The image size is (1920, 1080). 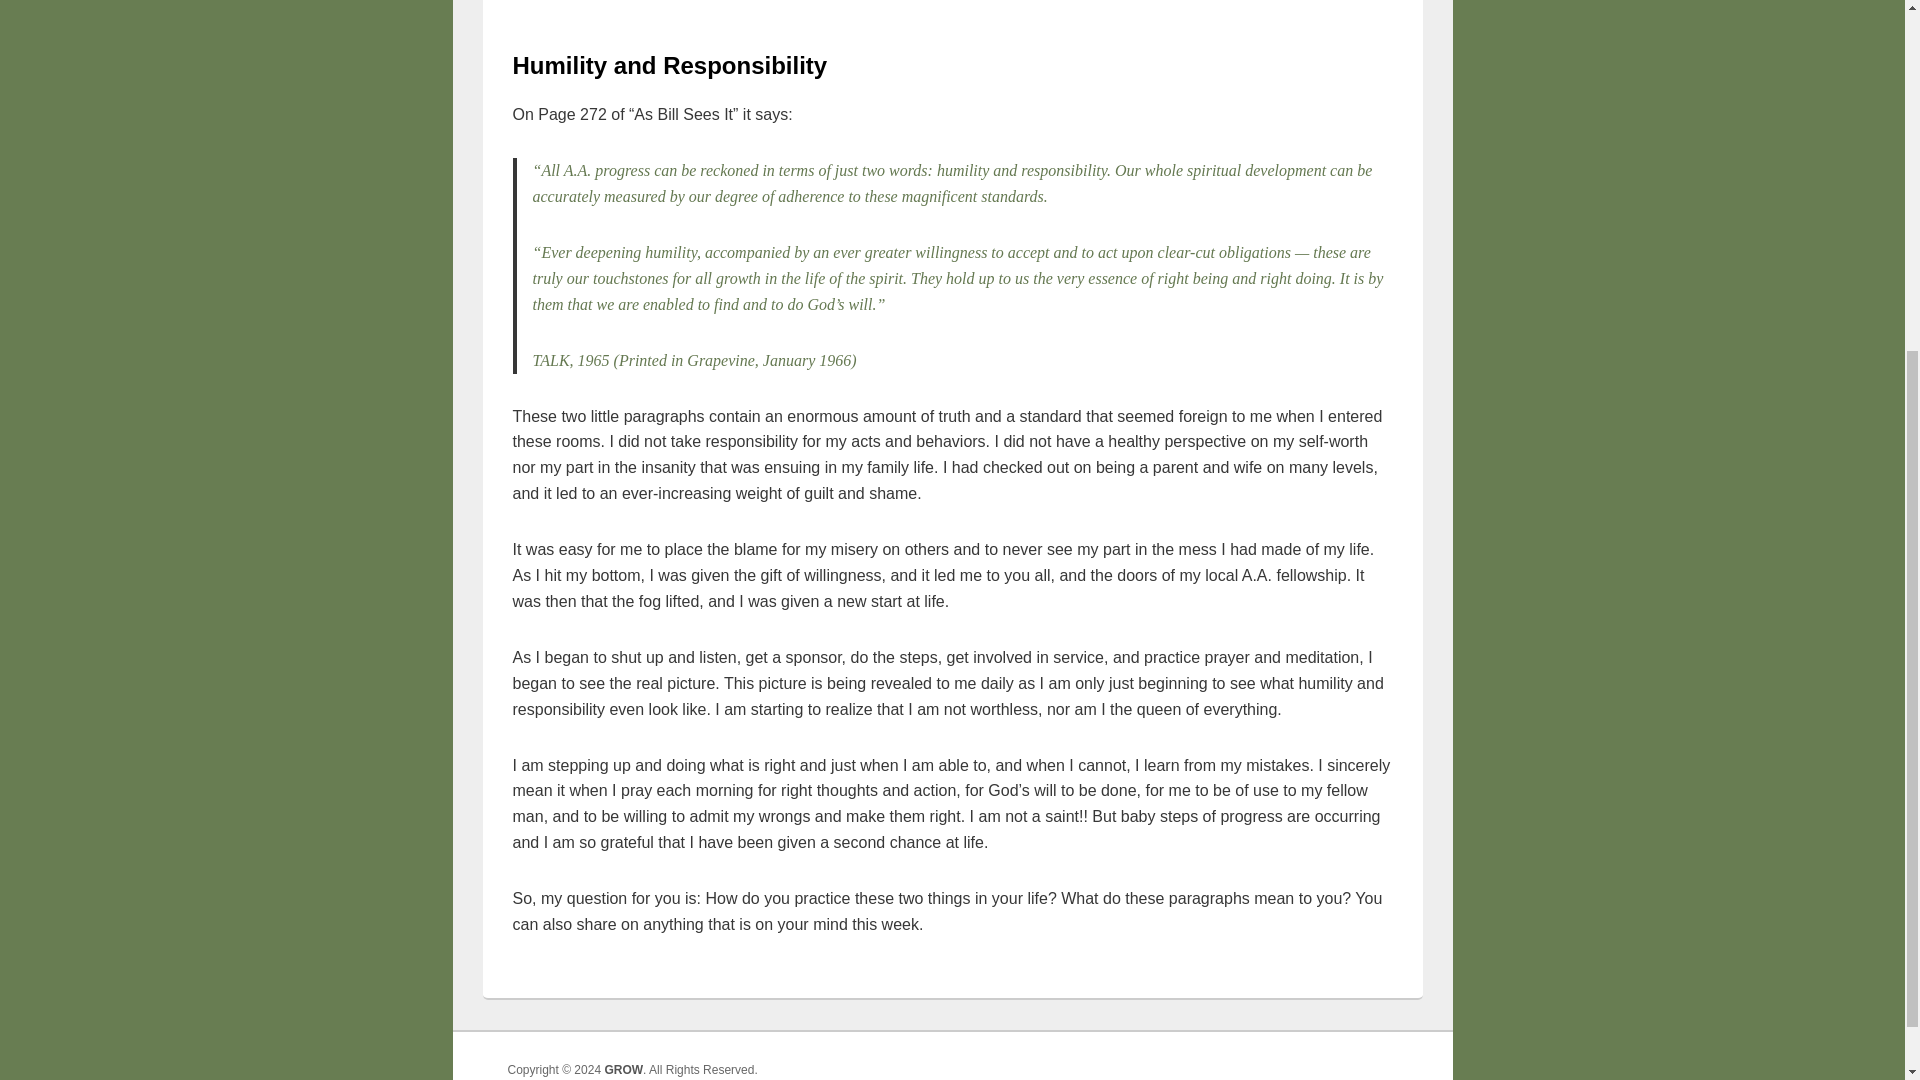 What do you see at coordinates (624, 1069) in the screenshot?
I see `GROW` at bounding box center [624, 1069].